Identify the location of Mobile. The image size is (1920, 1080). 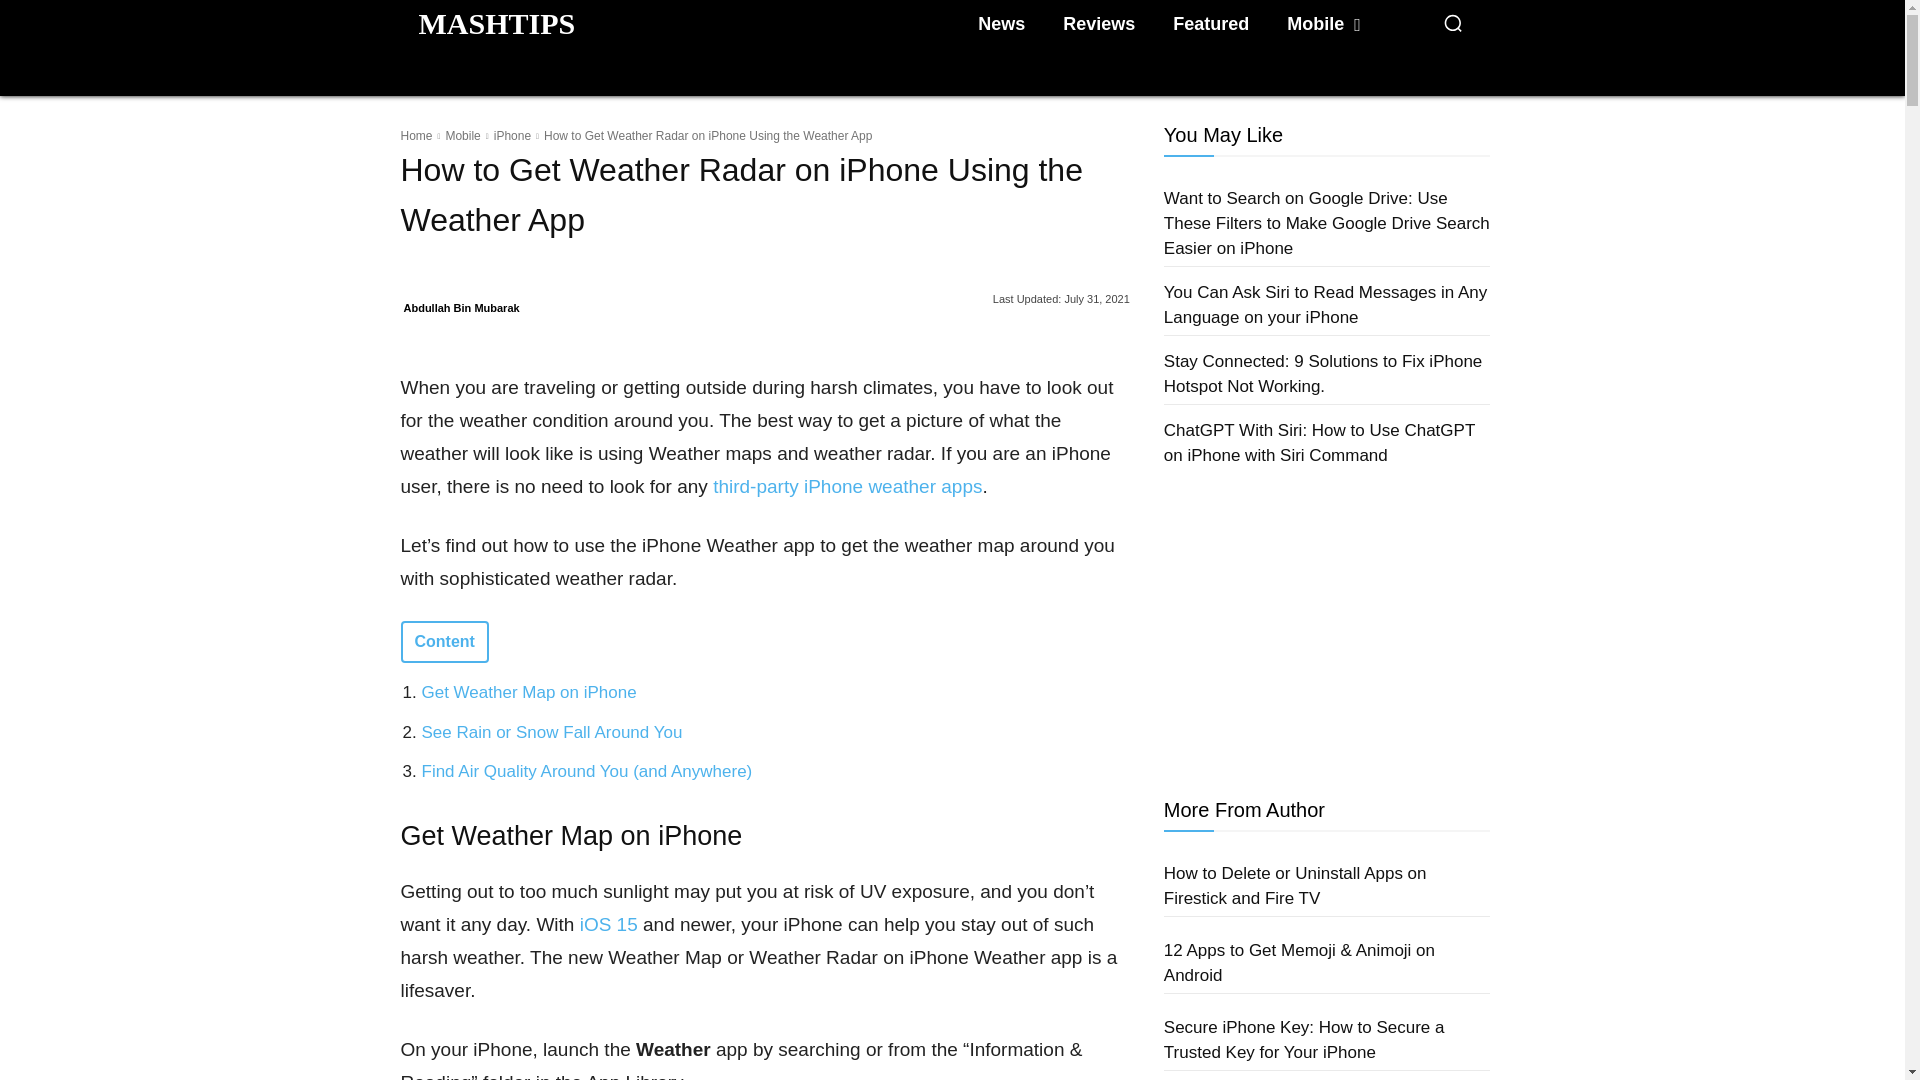
(462, 135).